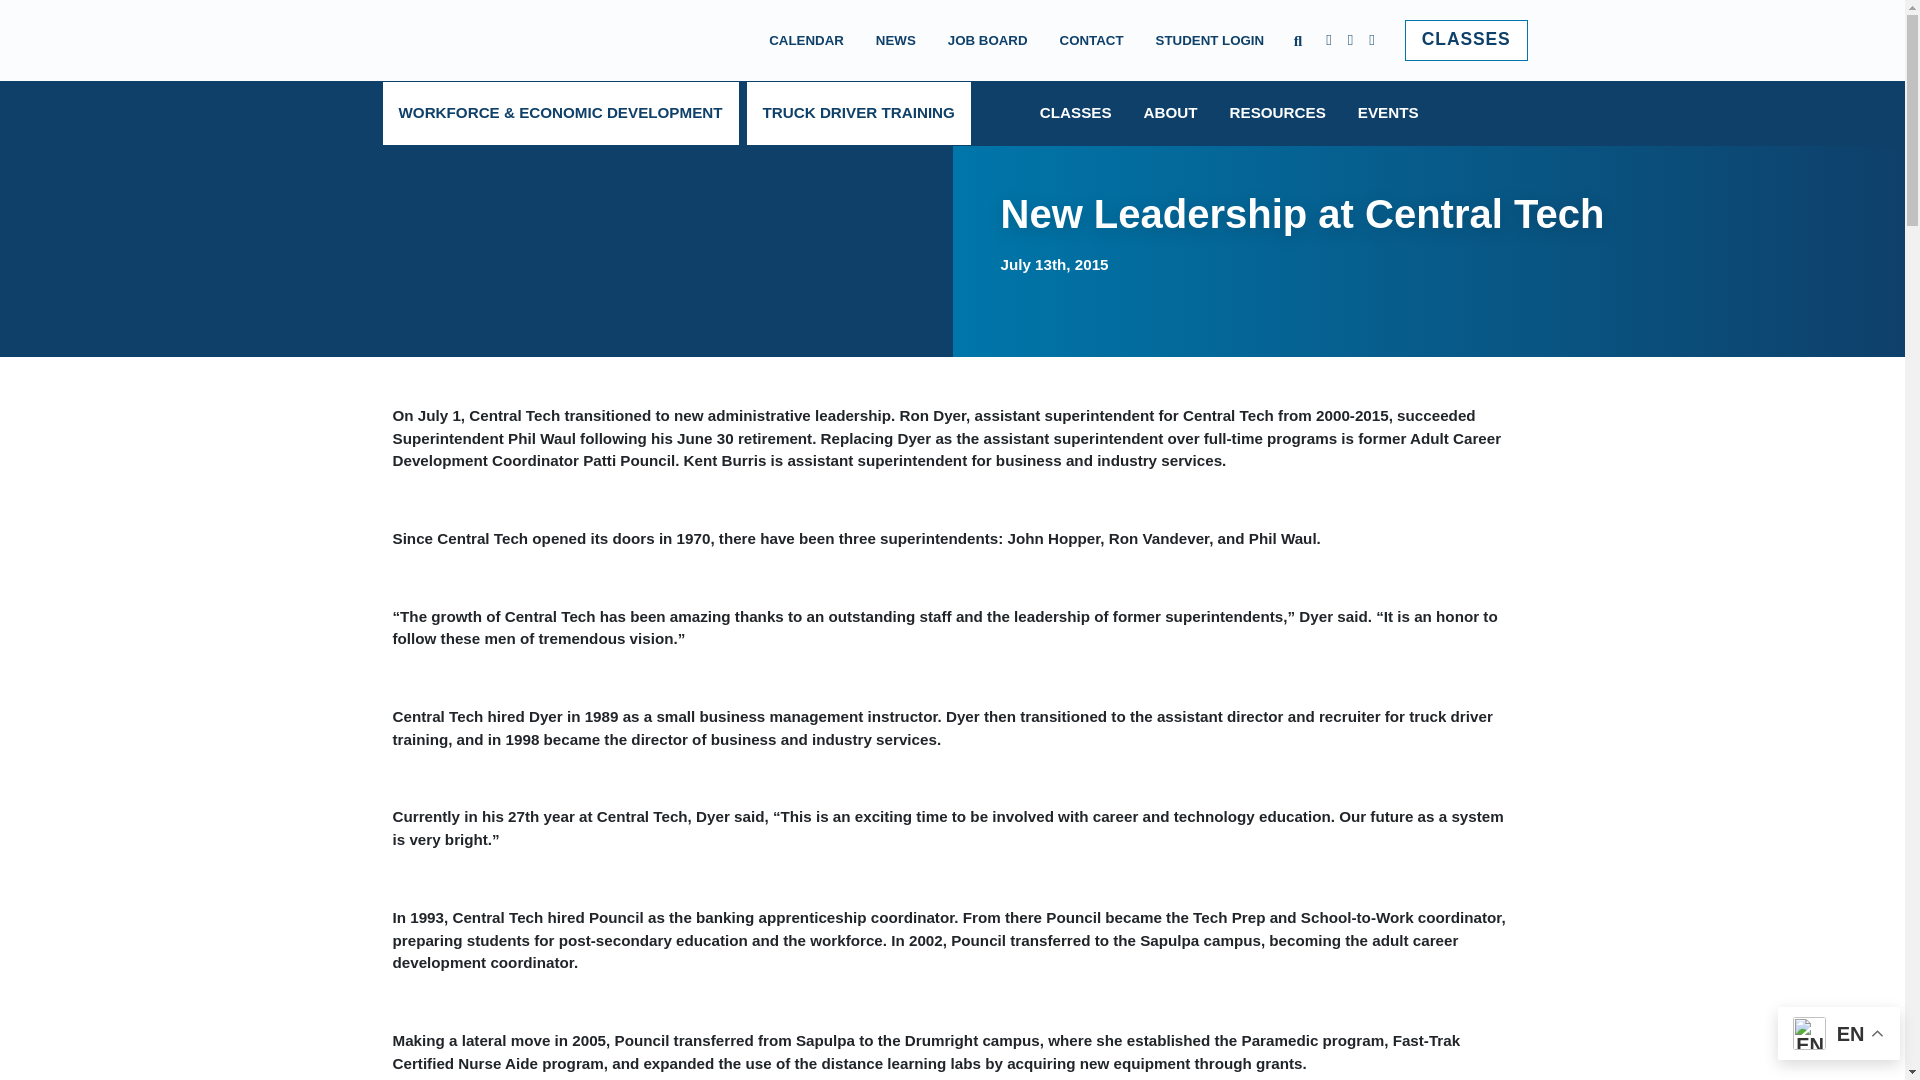 This screenshot has width=1920, height=1080. What do you see at coordinates (1210, 40) in the screenshot?
I see `STUDENT LOGIN` at bounding box center [1210, 40].